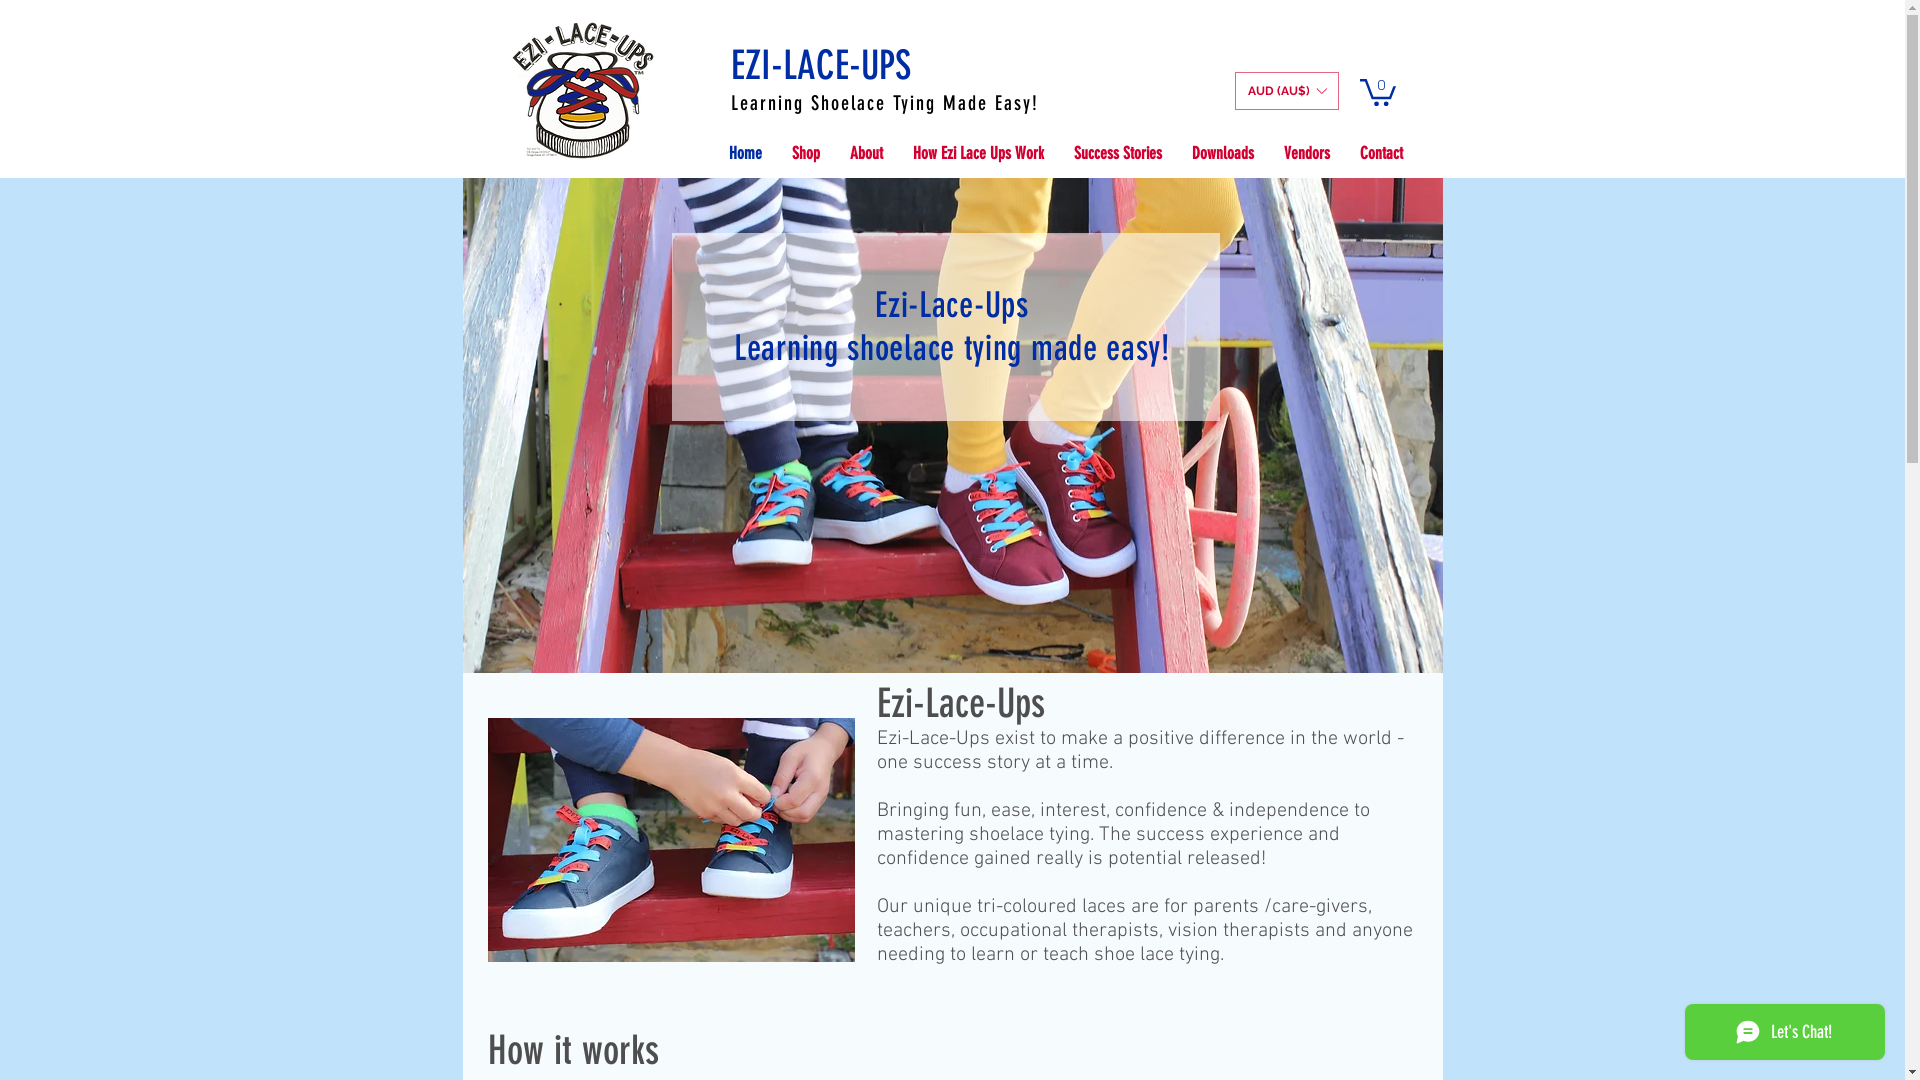 This screenshot has width=1920, height=1080. I want to click on Home, so click(746, 153).